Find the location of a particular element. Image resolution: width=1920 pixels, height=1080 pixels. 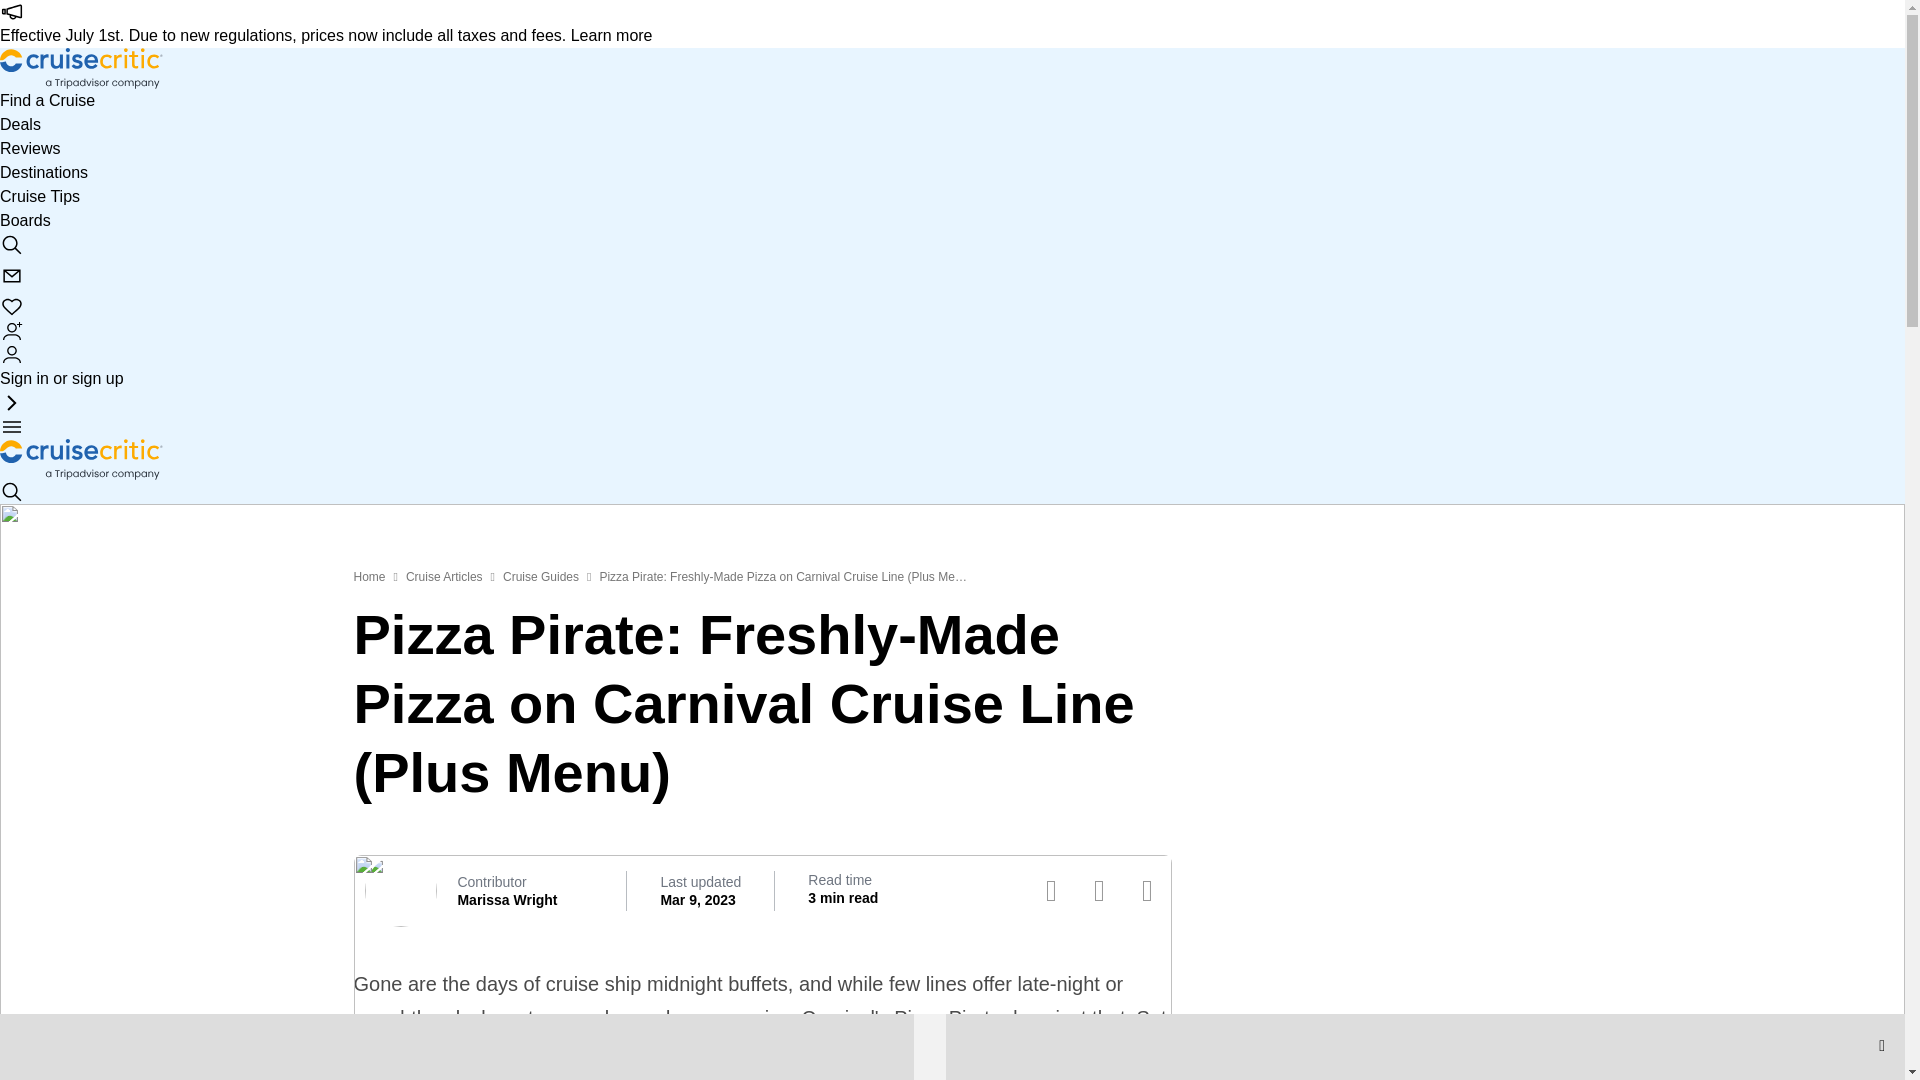

Cruise Articles is located at coordinates (444, 577).